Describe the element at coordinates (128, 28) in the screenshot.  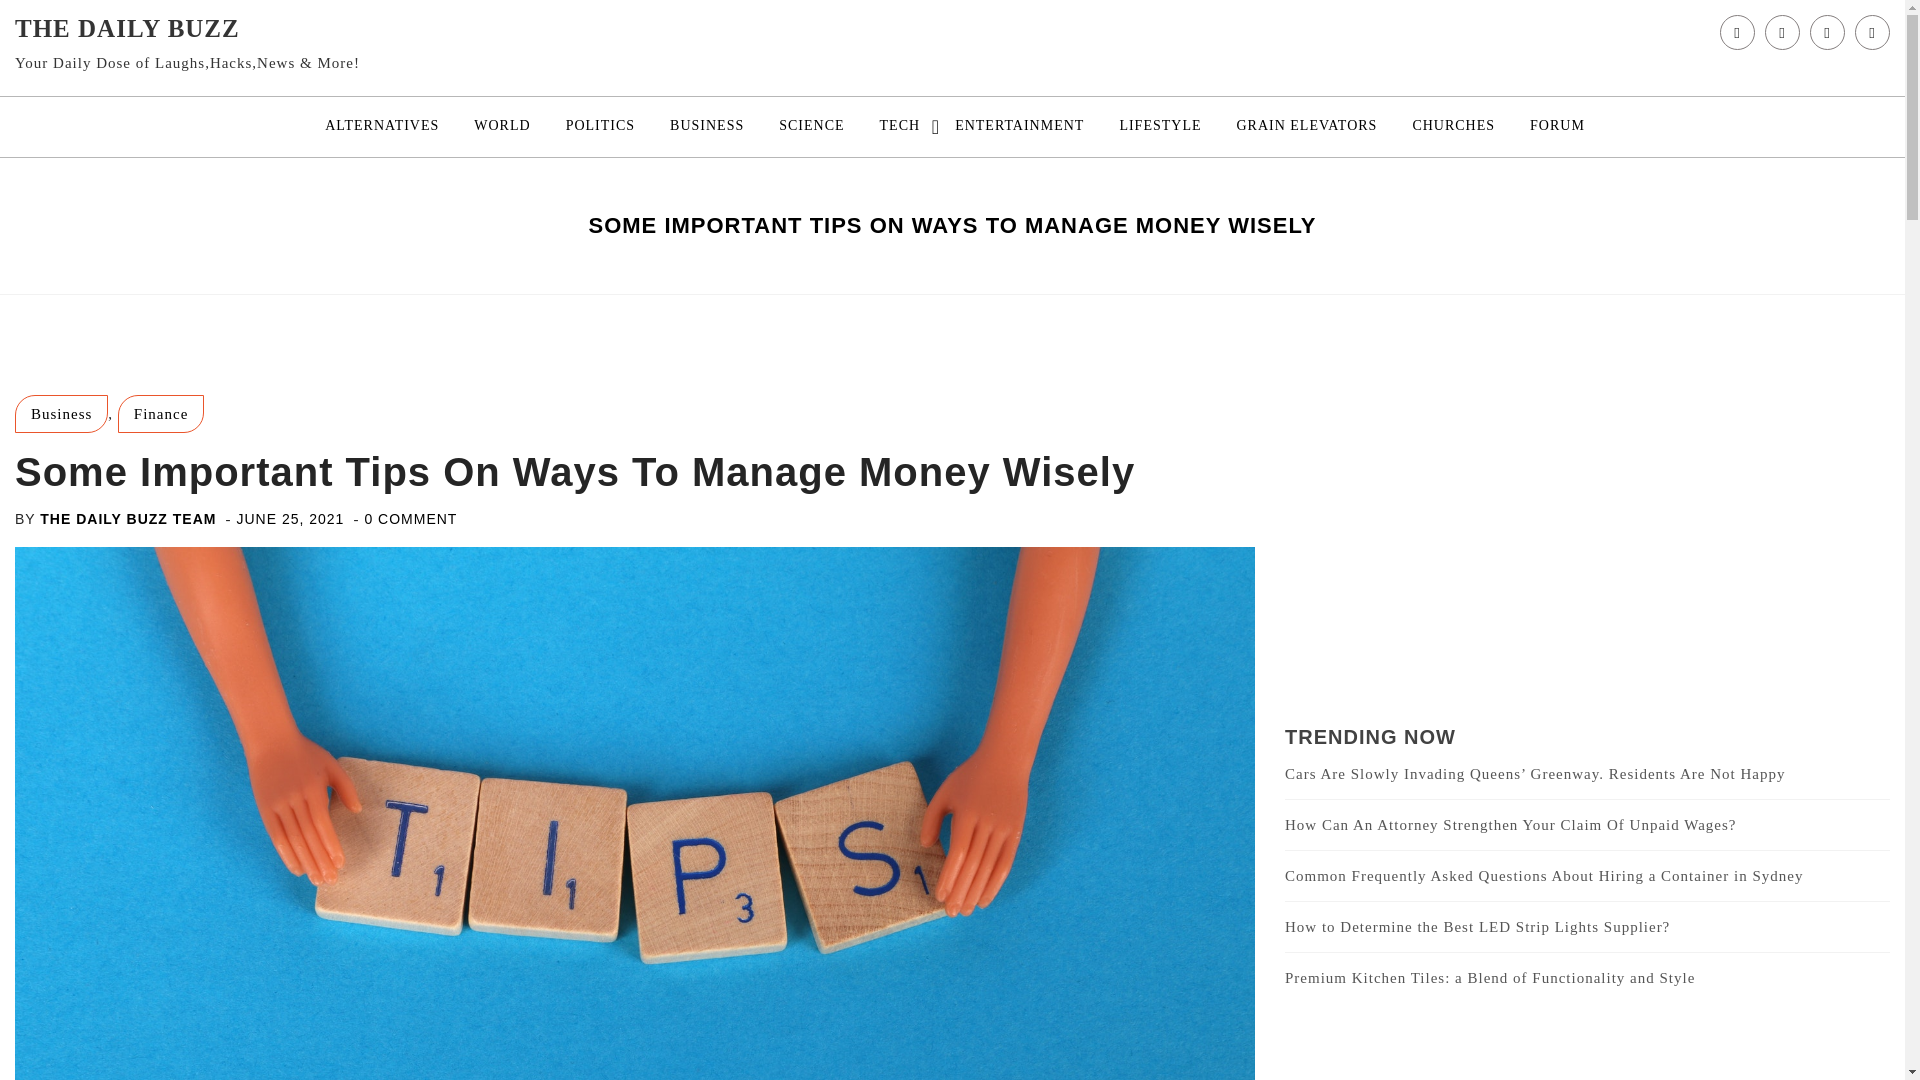
I see `THE DAILY BUZZ` at that location.